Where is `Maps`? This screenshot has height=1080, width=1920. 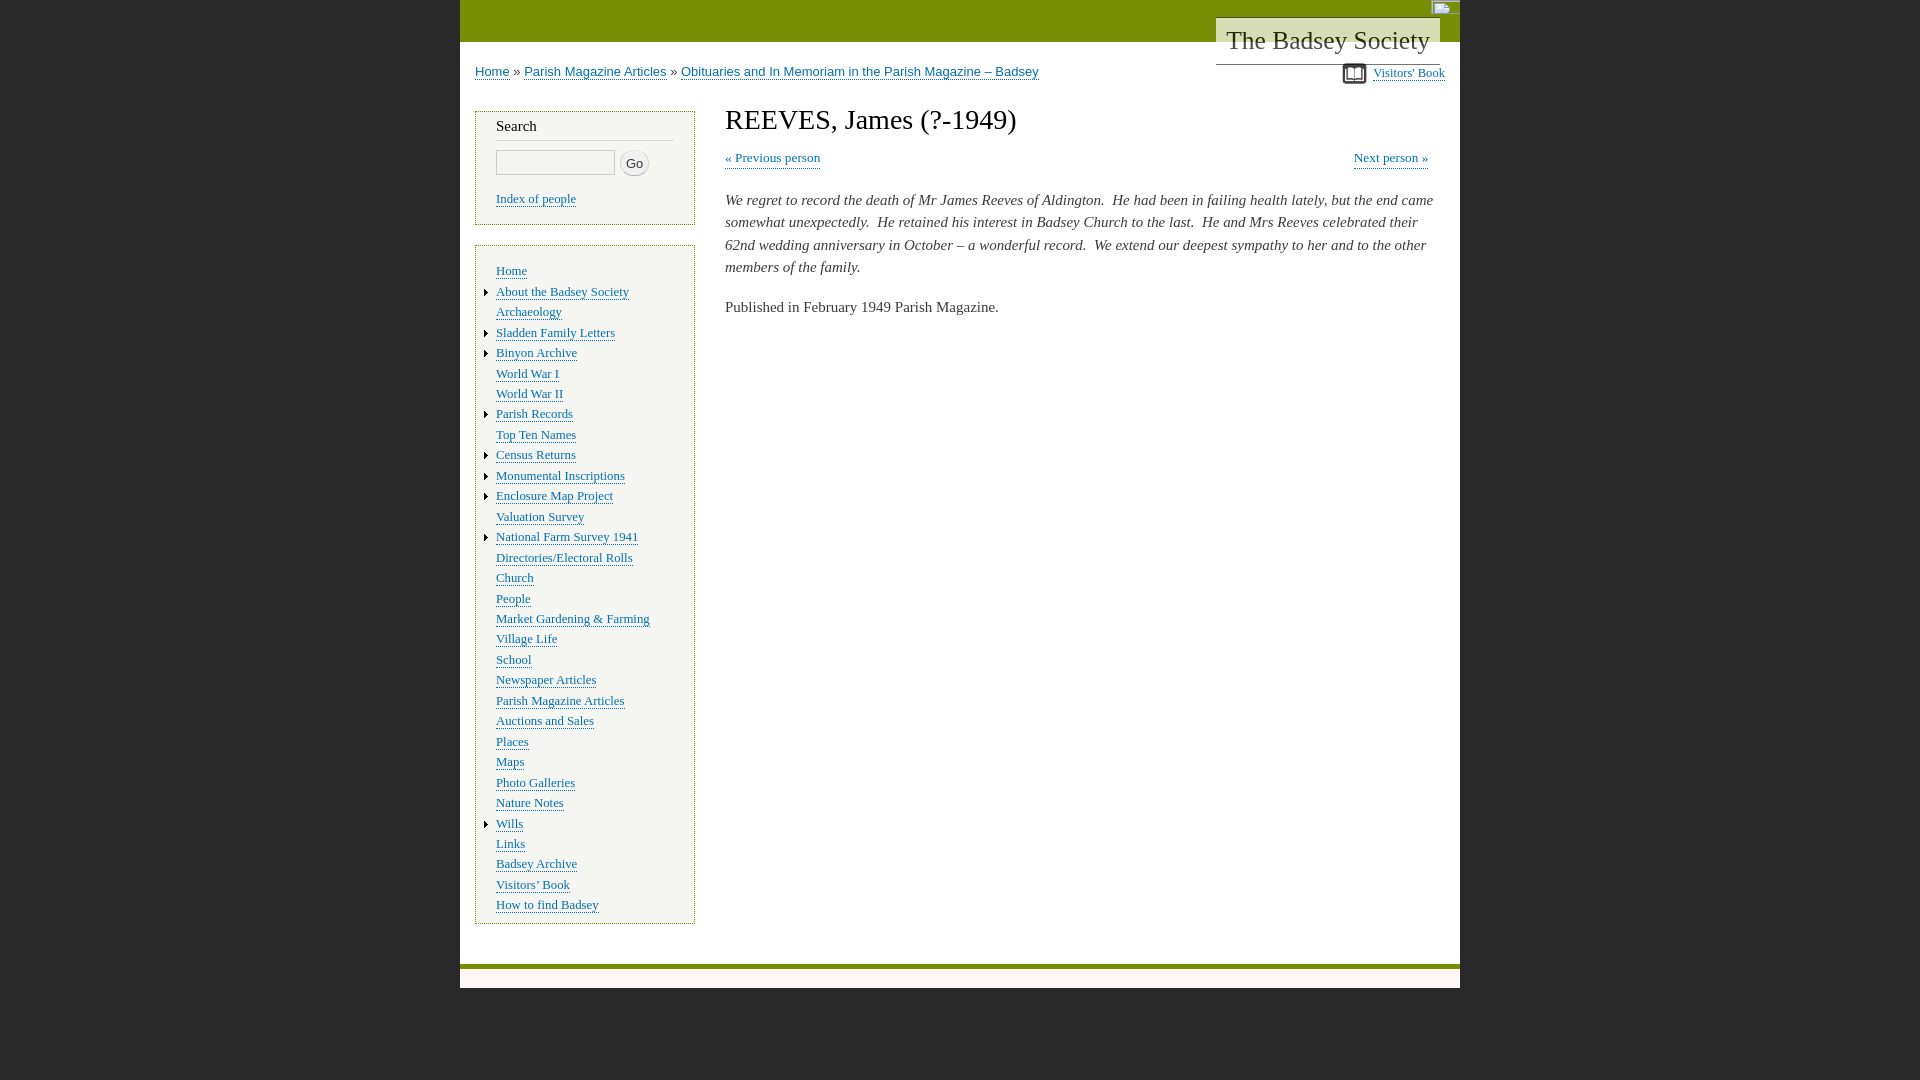
Maps is located at coordinates (510, 762).